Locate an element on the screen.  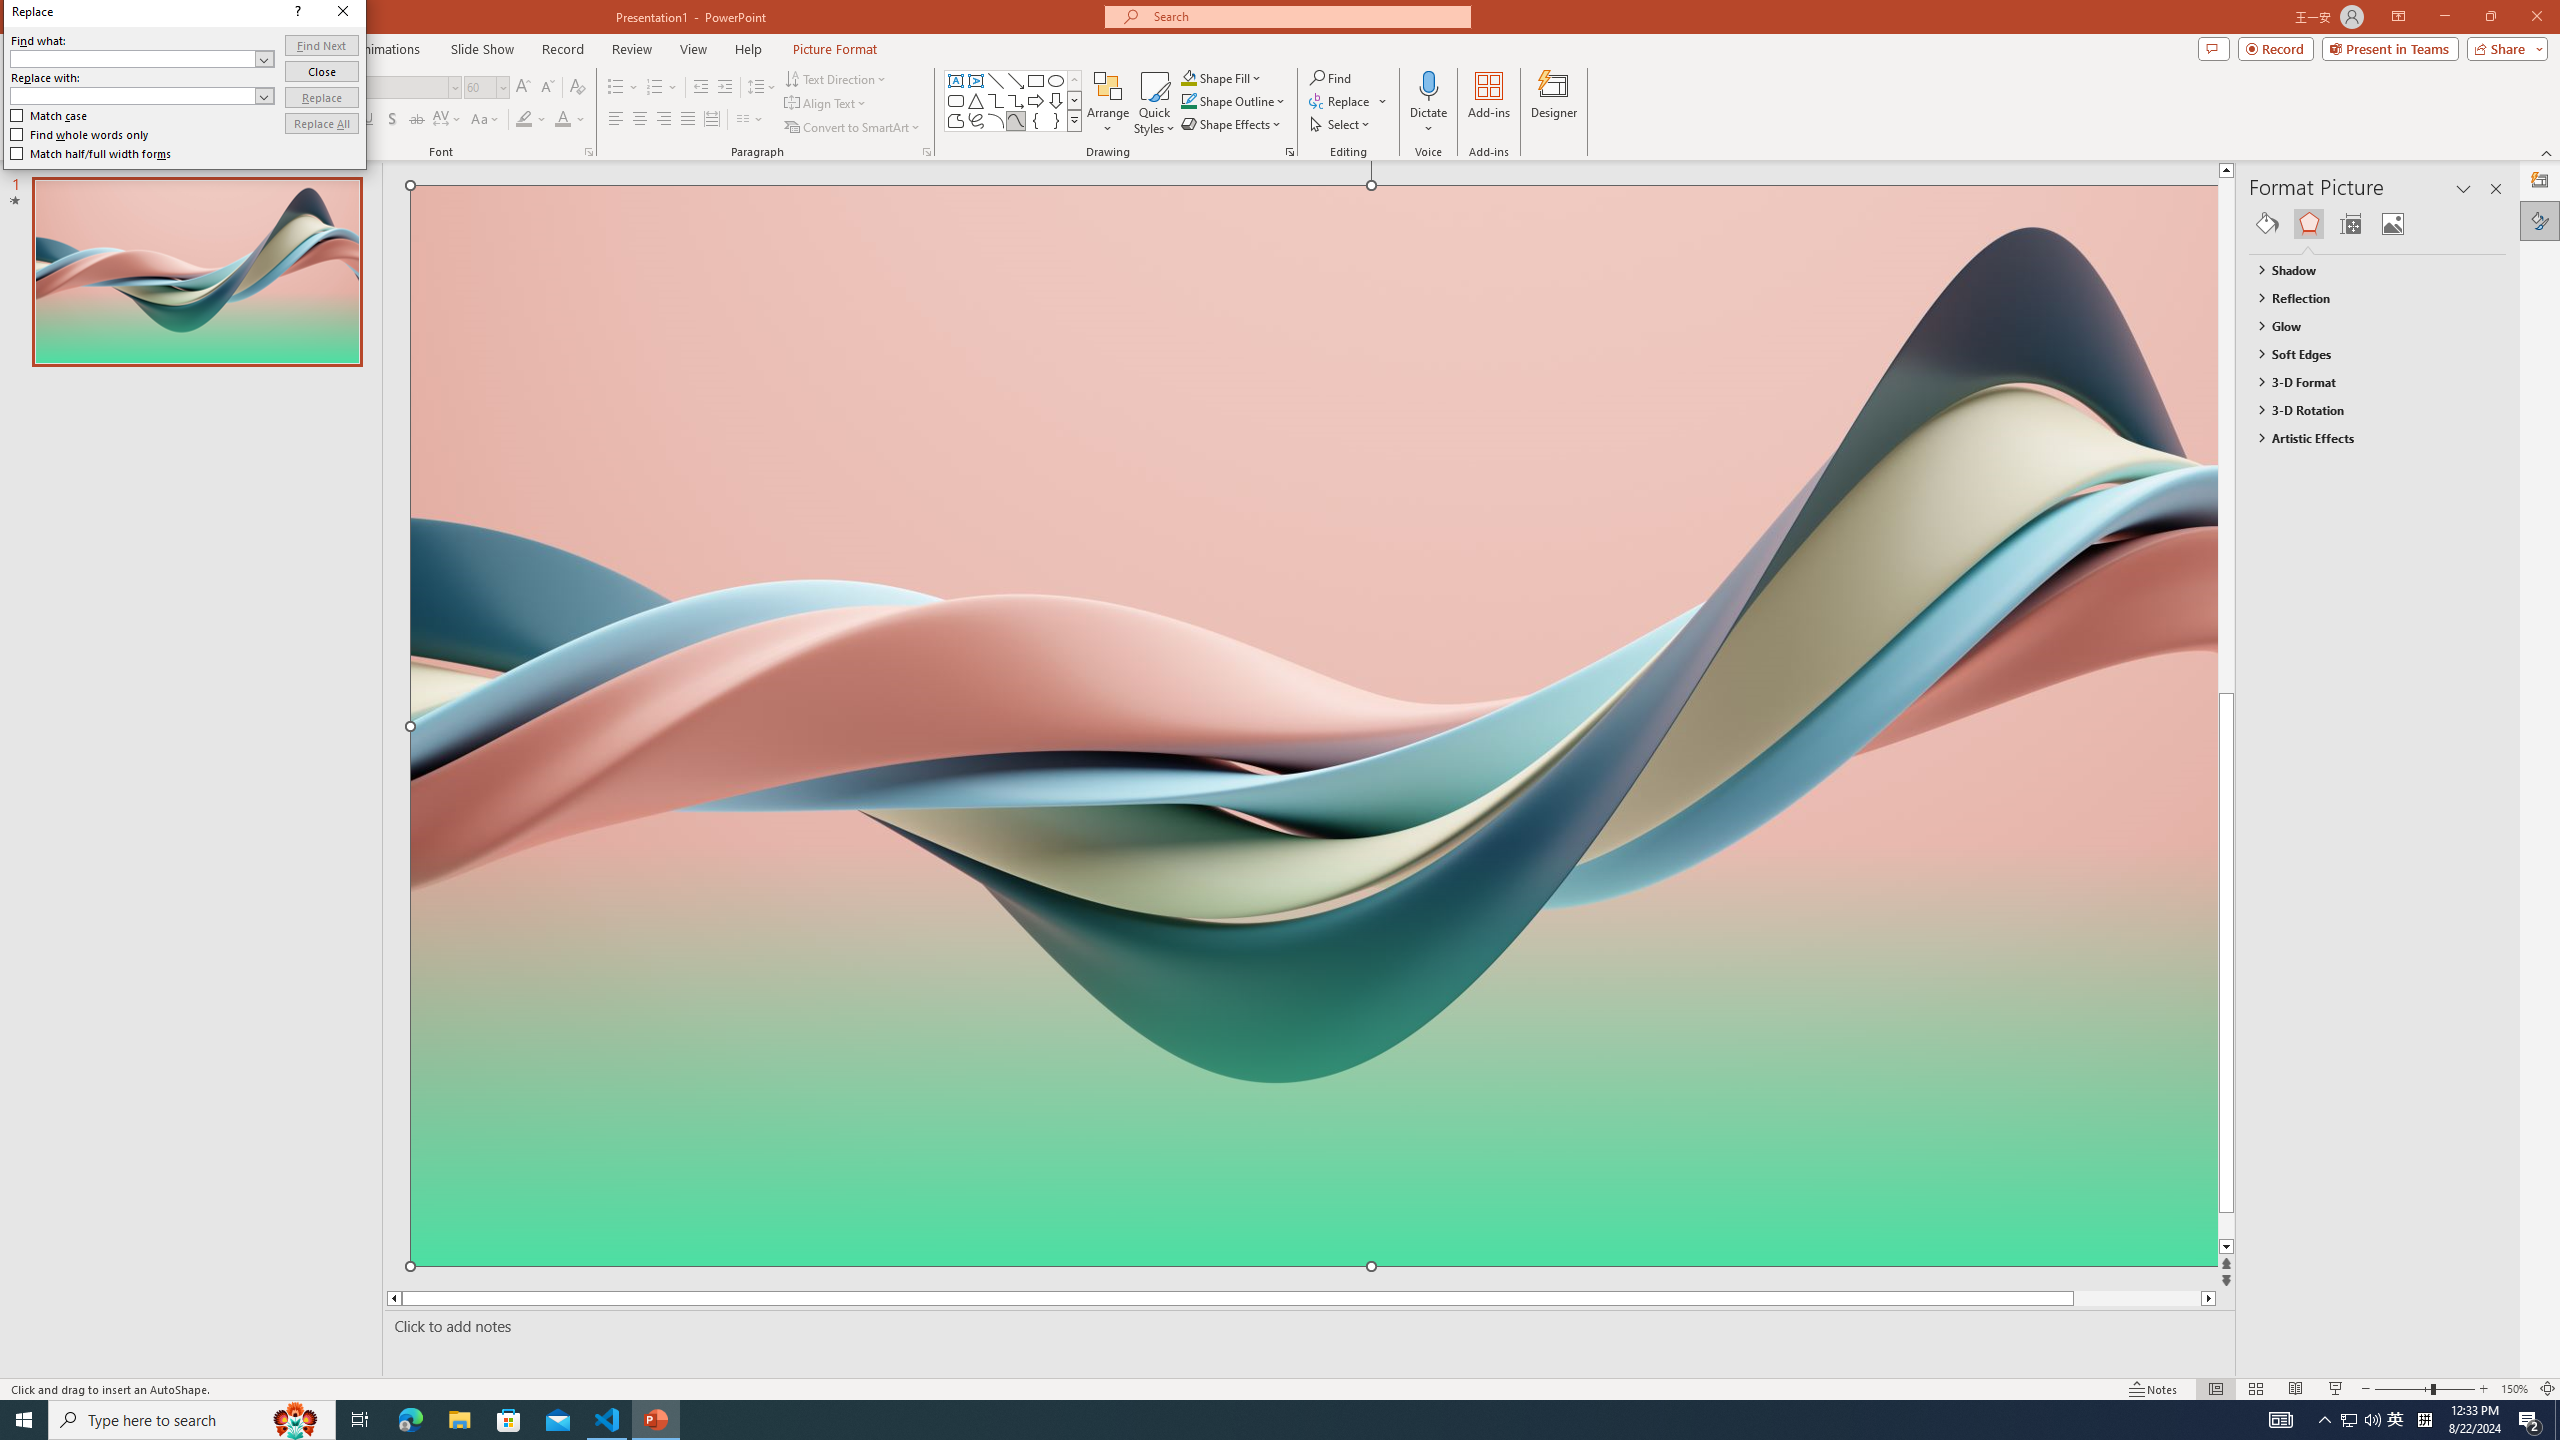
Format Picture is located at coordinates (2540, 220).